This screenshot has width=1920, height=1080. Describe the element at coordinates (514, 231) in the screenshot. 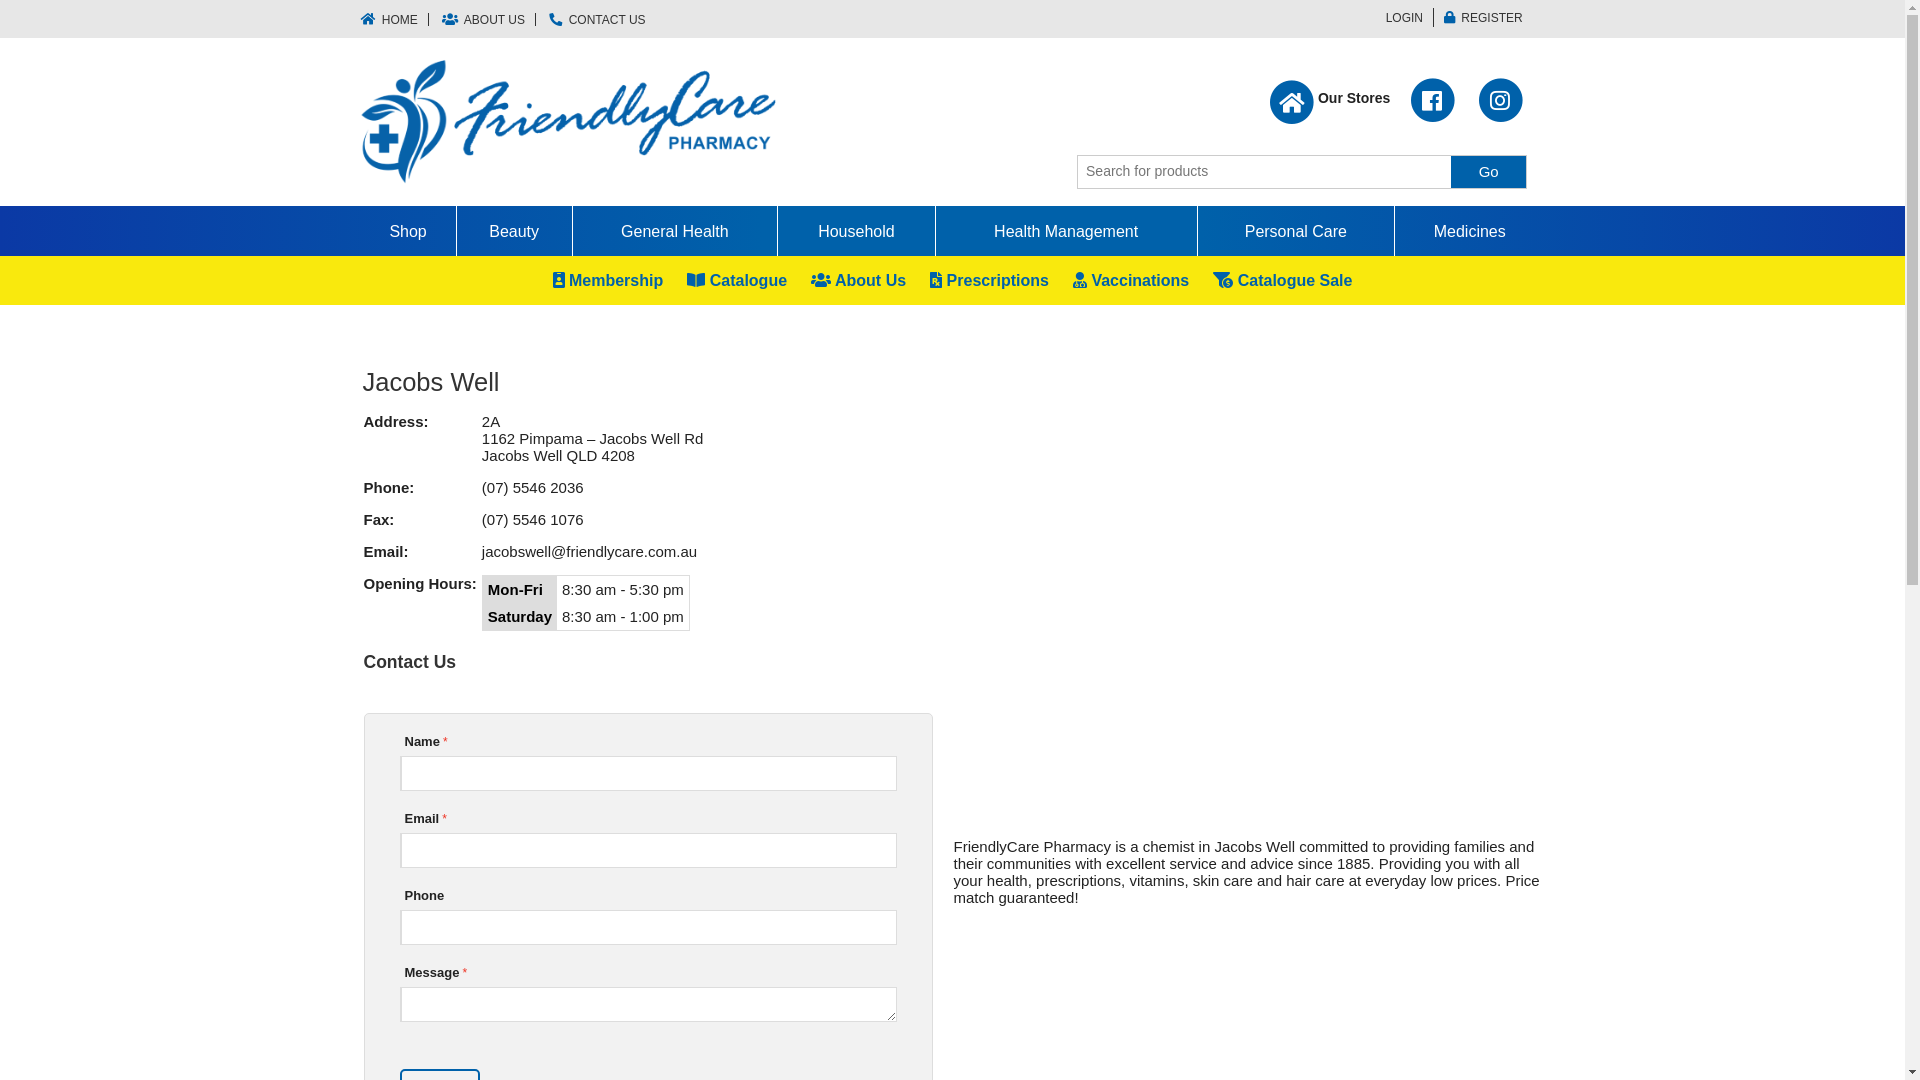

I see `Beauty` at that location.